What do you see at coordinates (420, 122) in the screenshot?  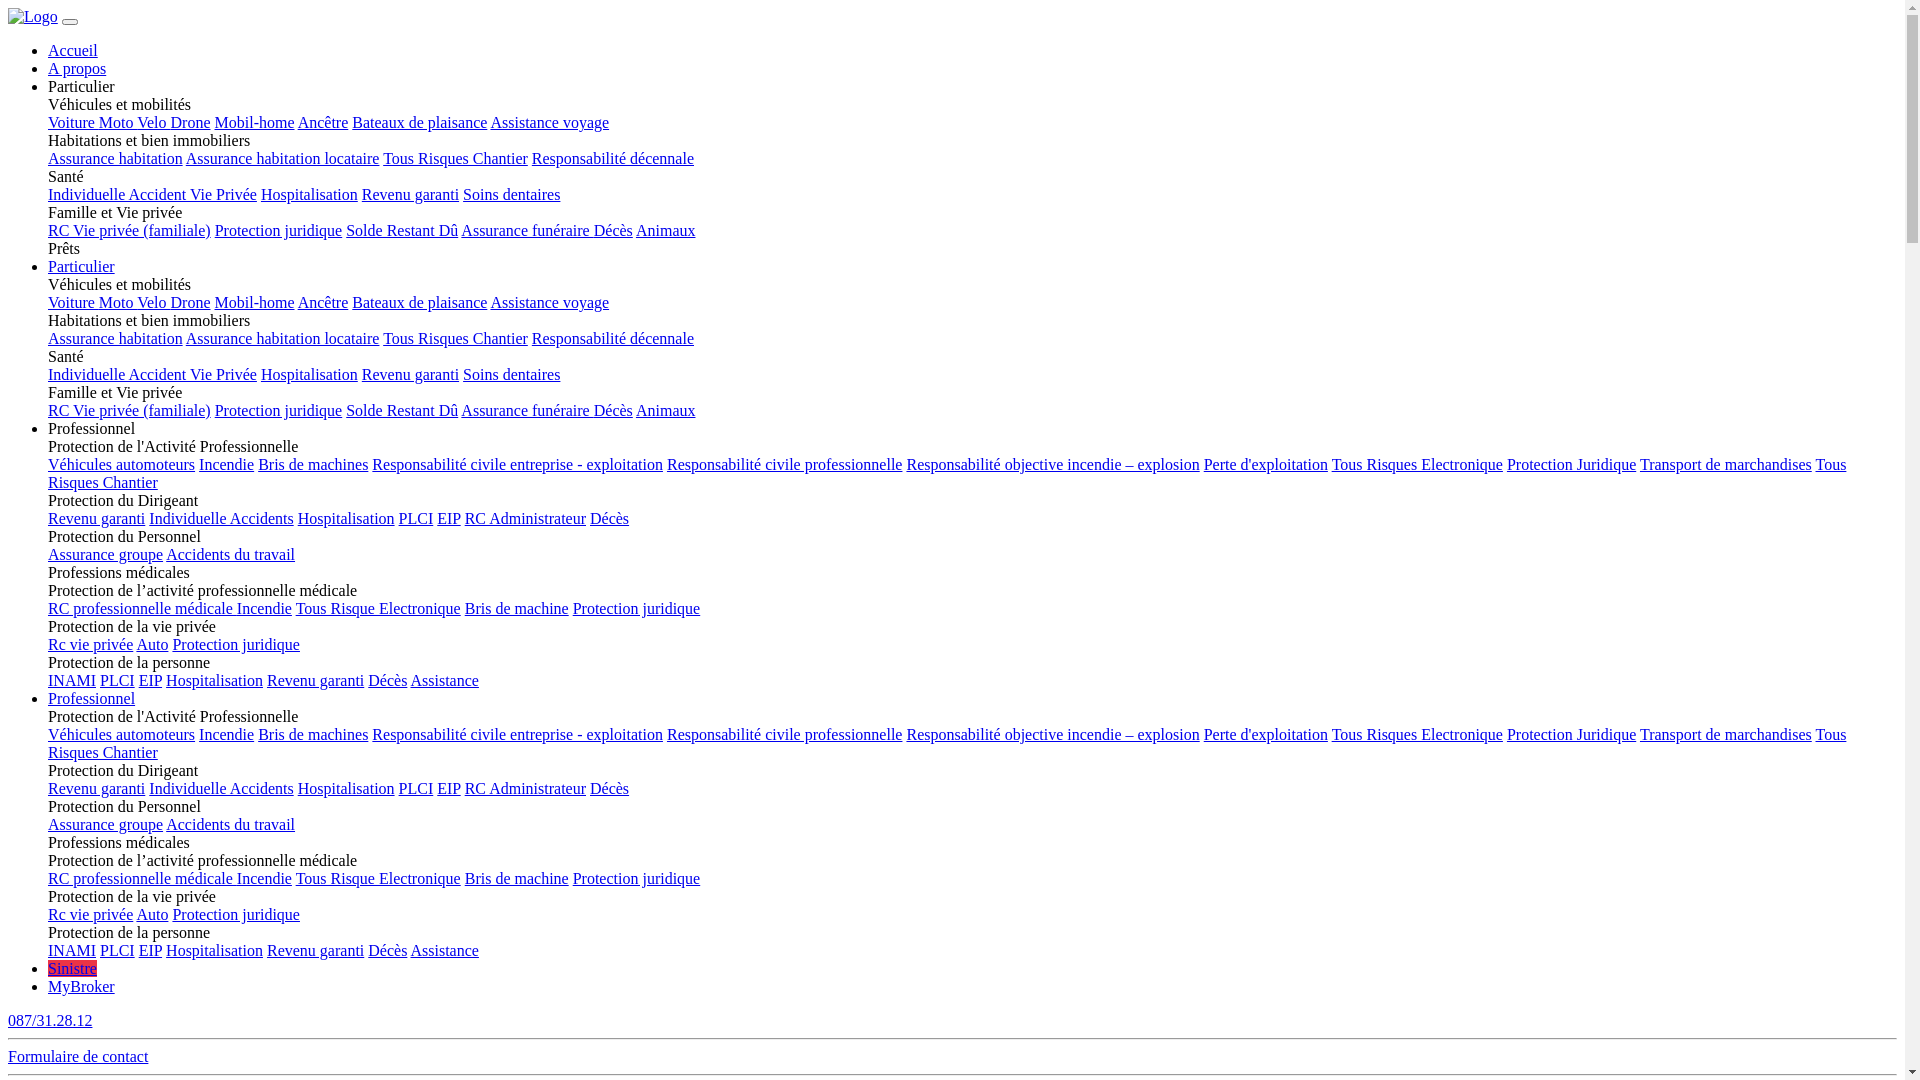 I see `Bateaux de plaisance` at bounding box center [420, 122].